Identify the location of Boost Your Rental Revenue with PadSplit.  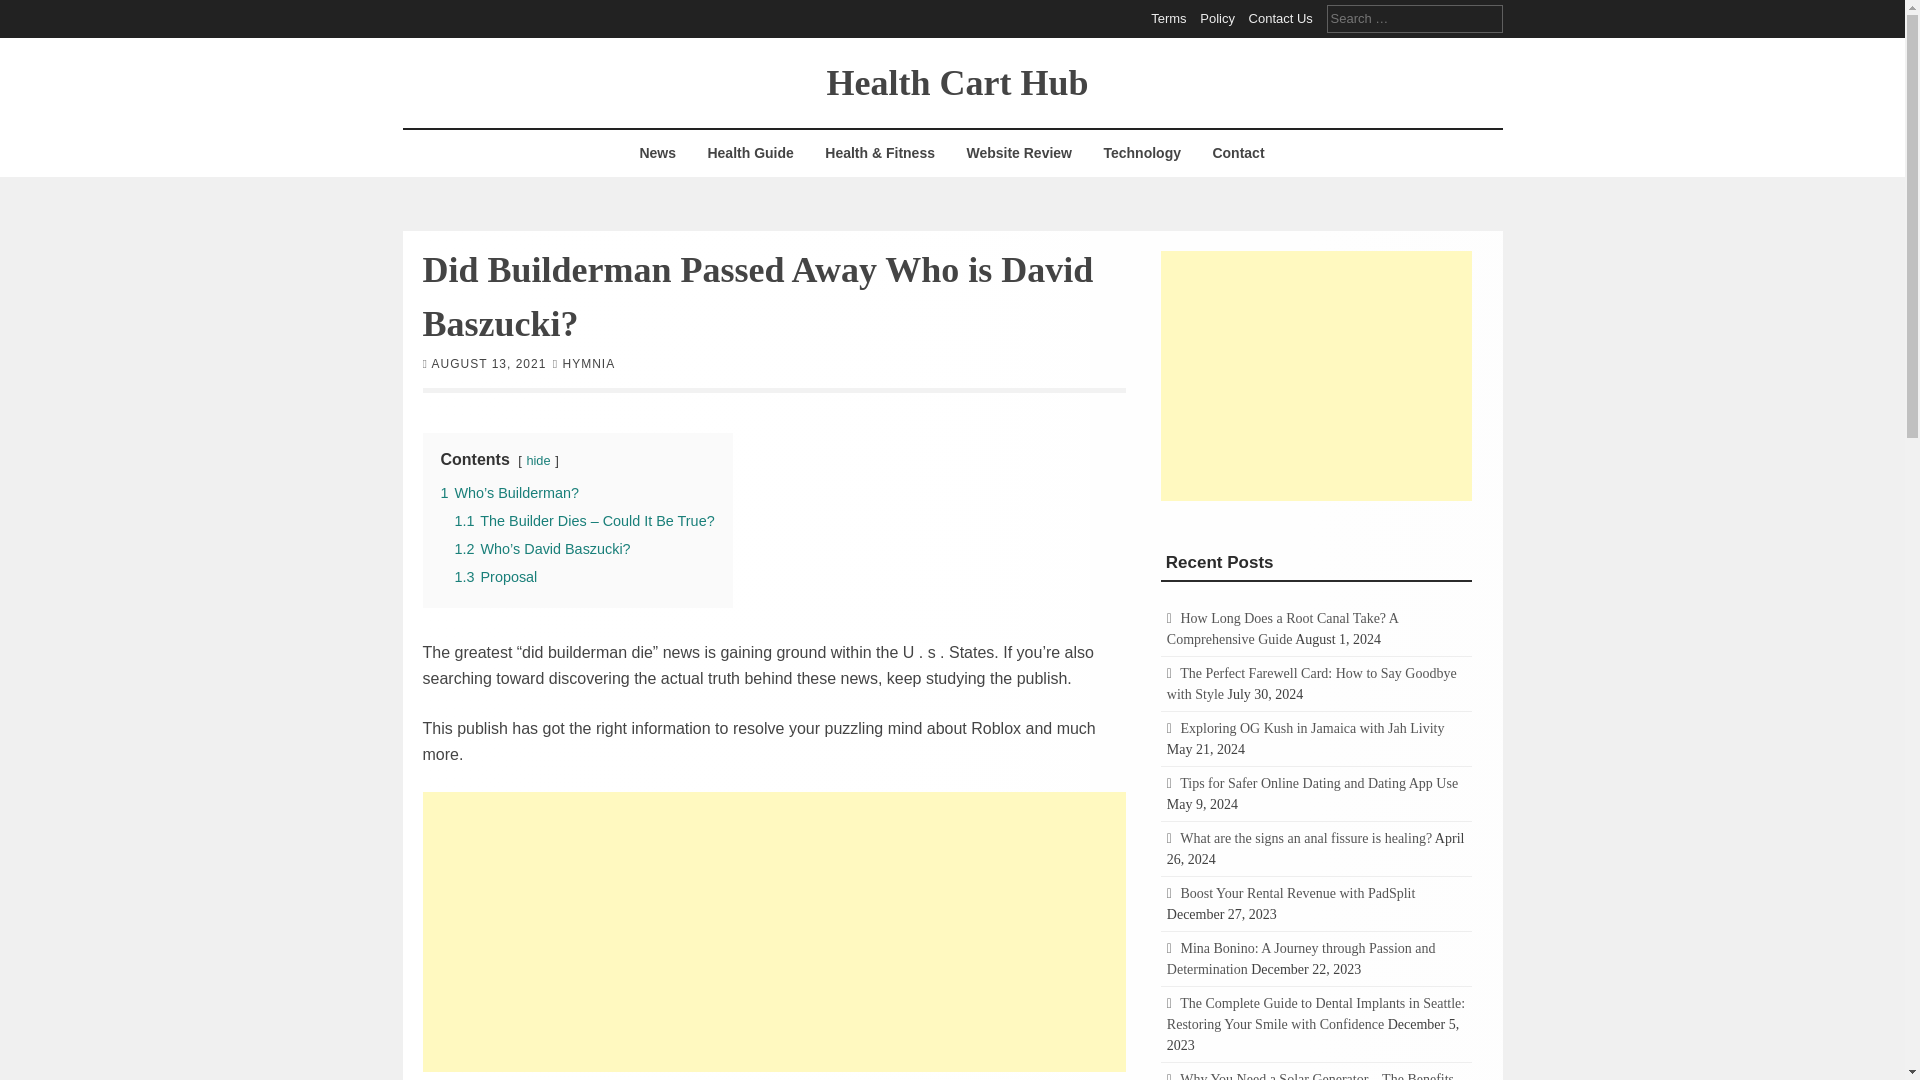
(1298, 892).